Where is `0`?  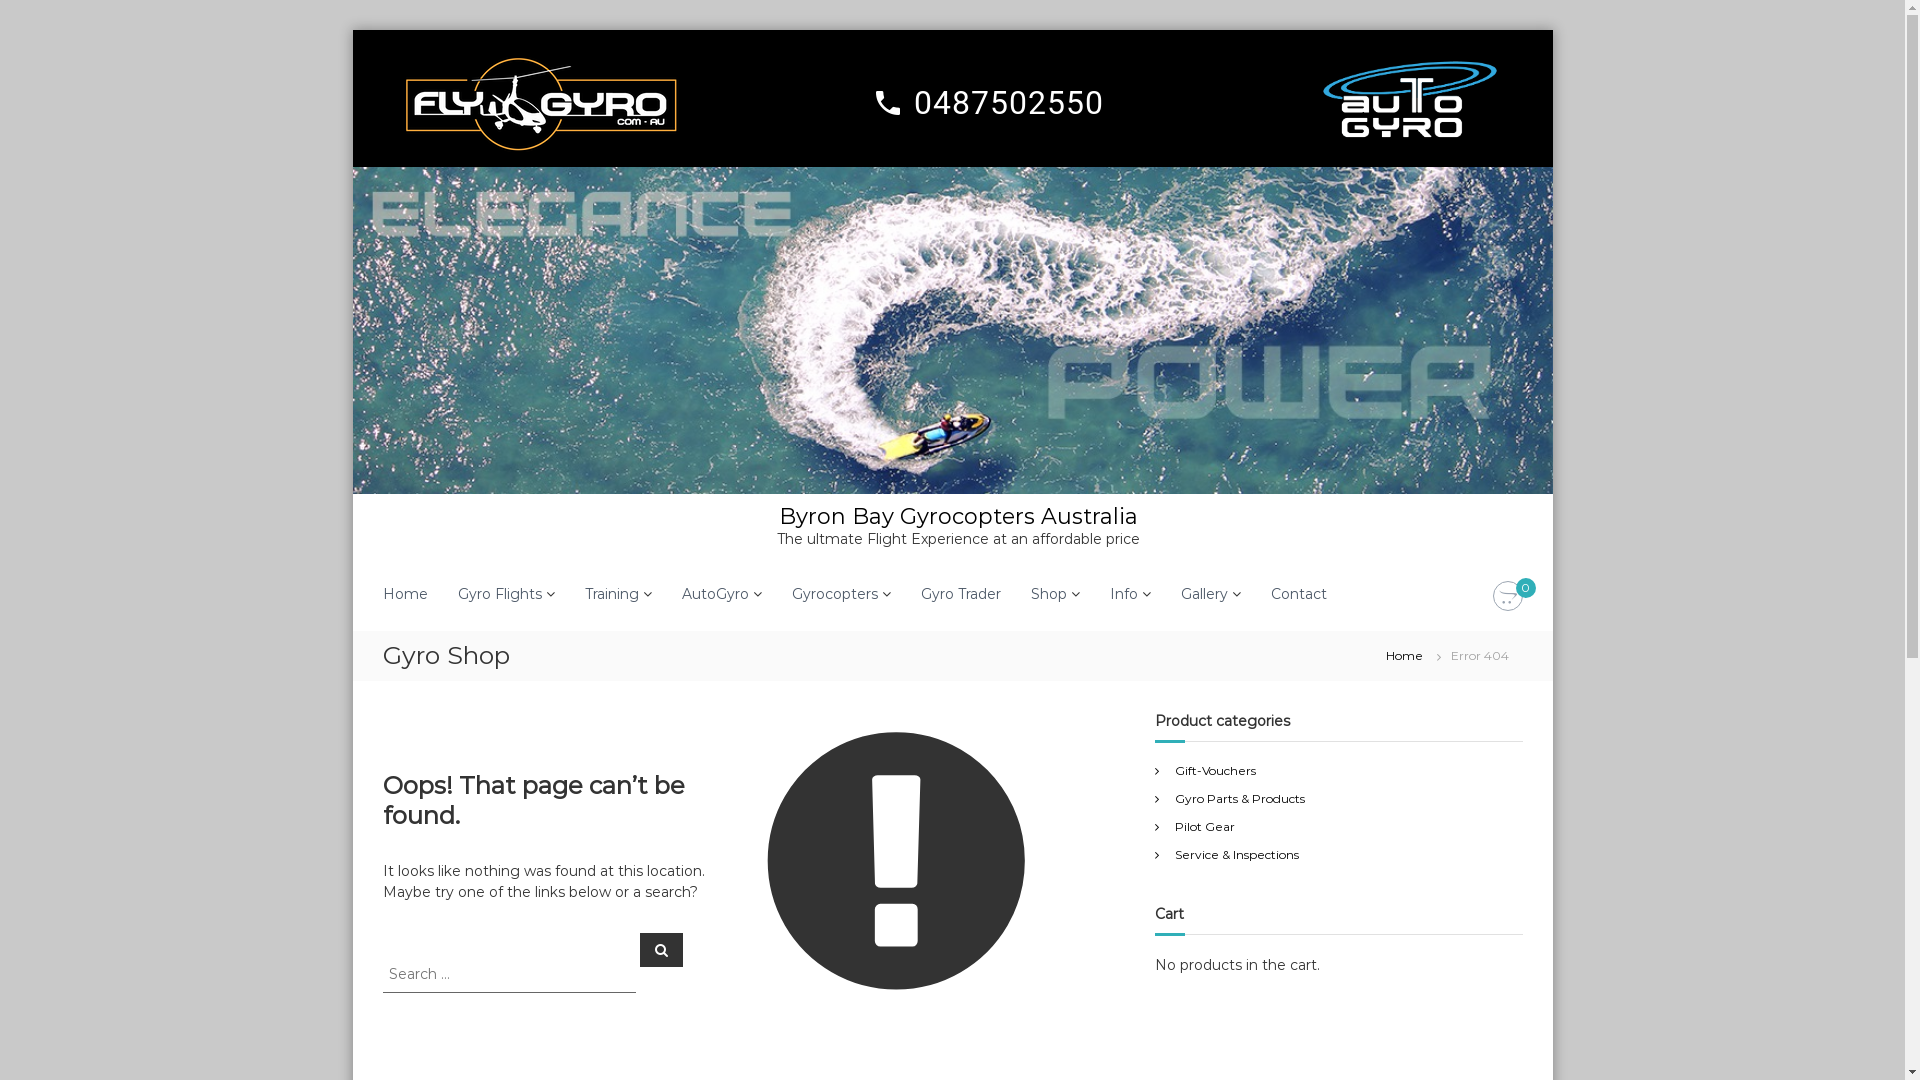 0 is located at coordinates (1507, 597).